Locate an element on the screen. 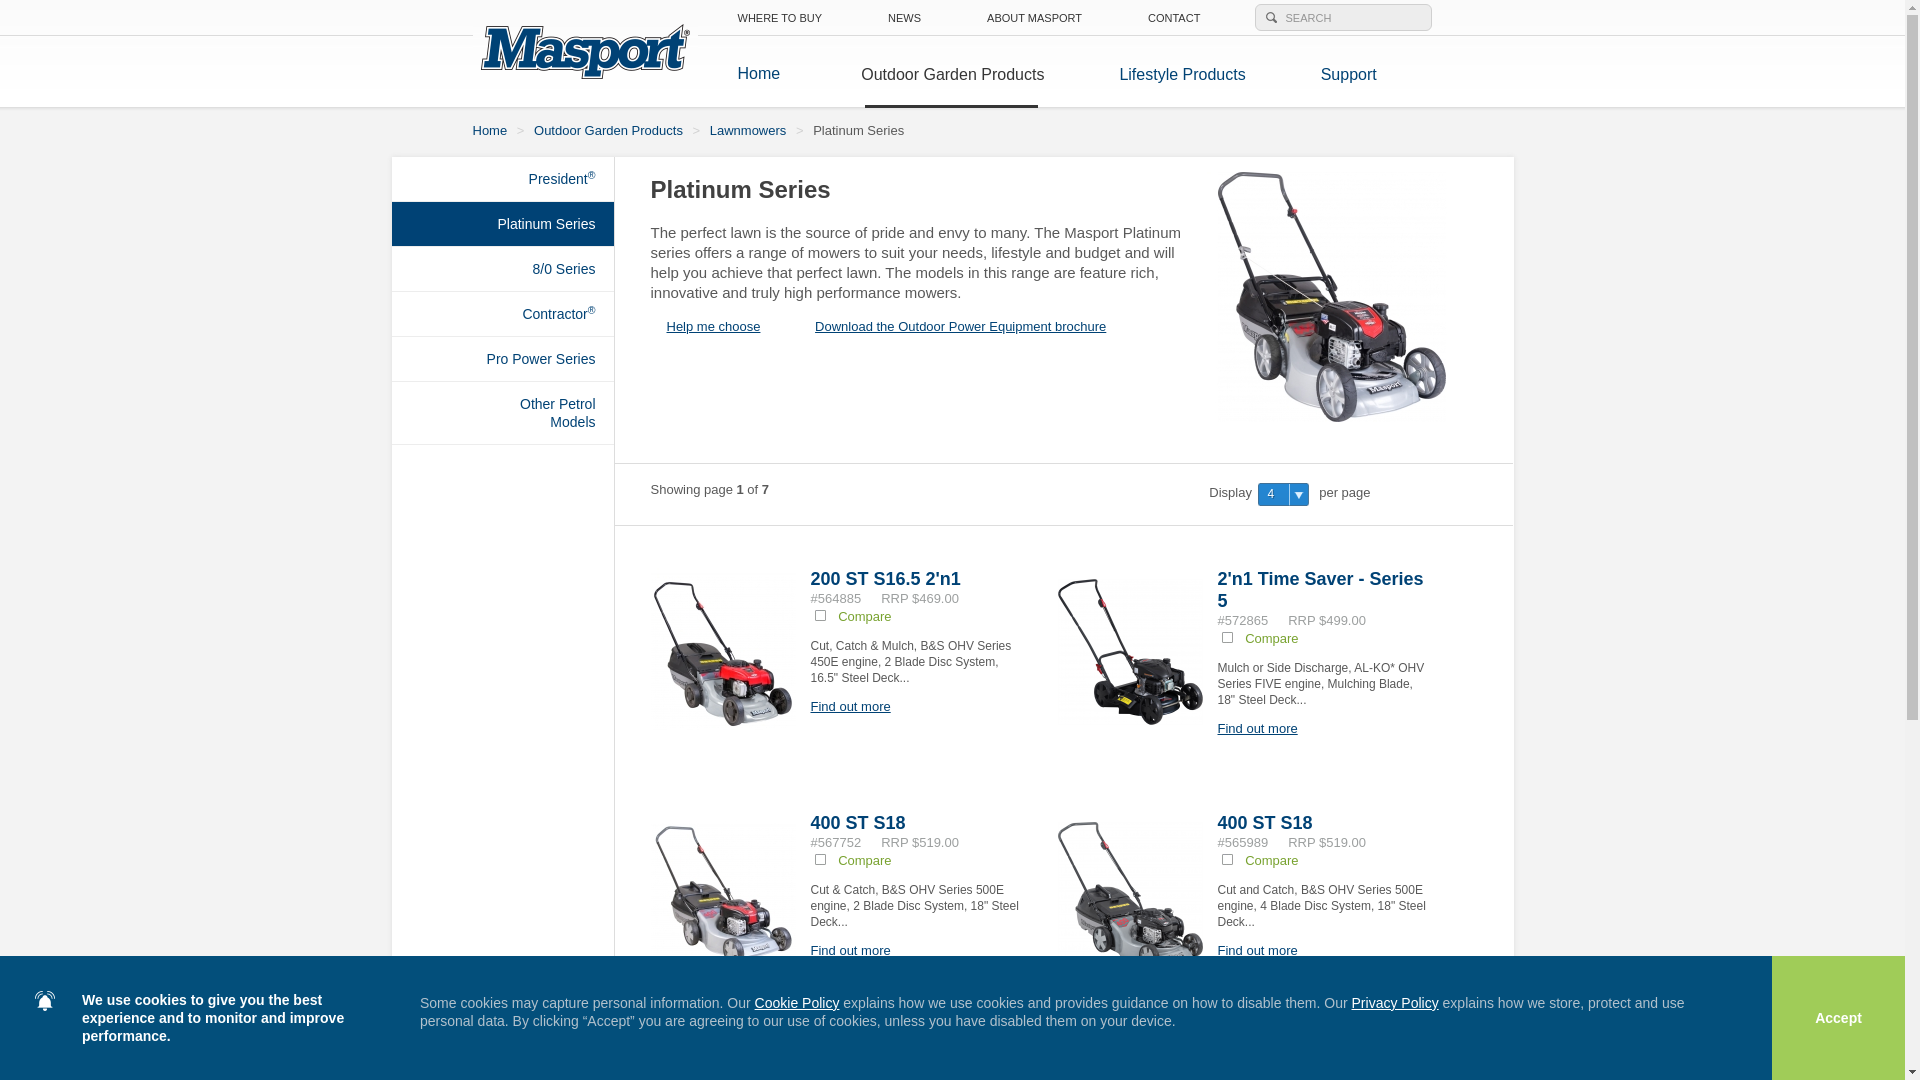 Image resolution: width=1920 pixels, height=1080 pixels. CONTACT is located at coordinates (1174, 18).